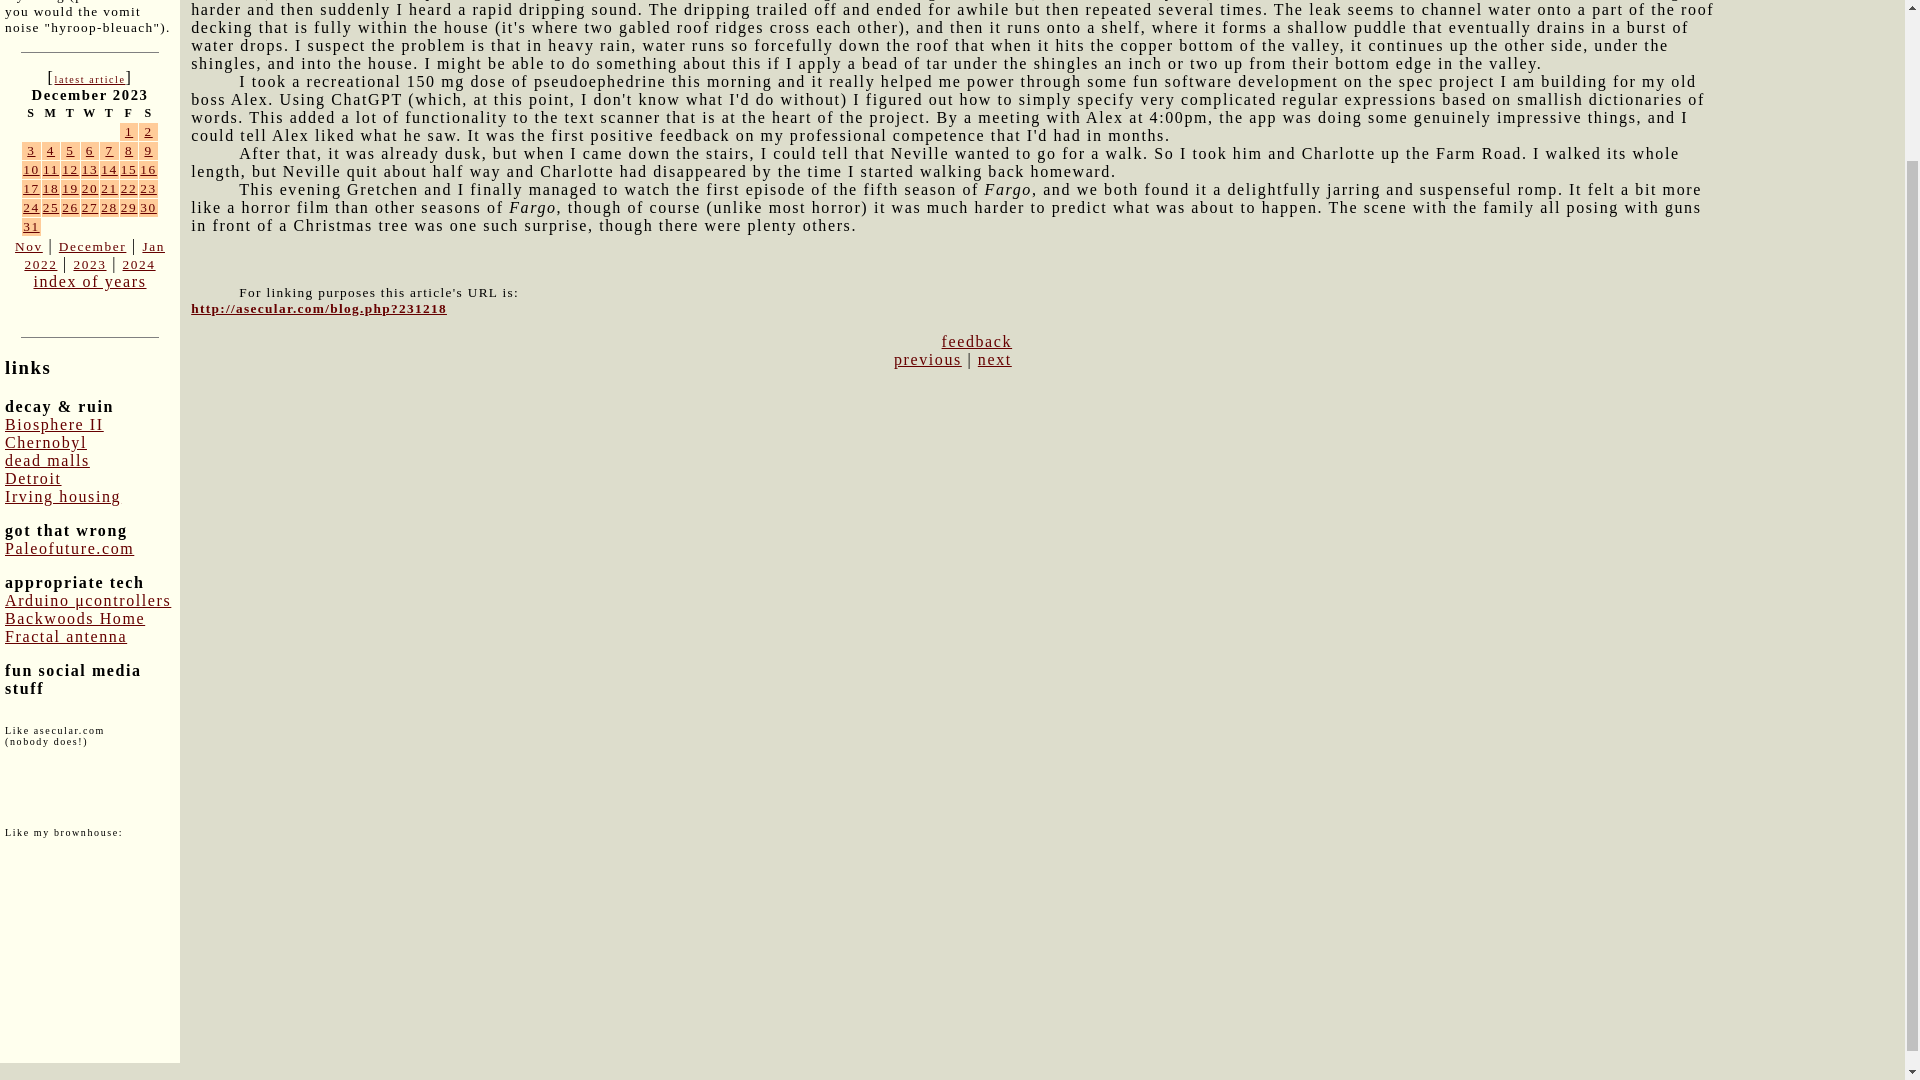  What do you see at coordinates (70, 206) in the screenshot?
I see `26` at bounding box center [70, 206].